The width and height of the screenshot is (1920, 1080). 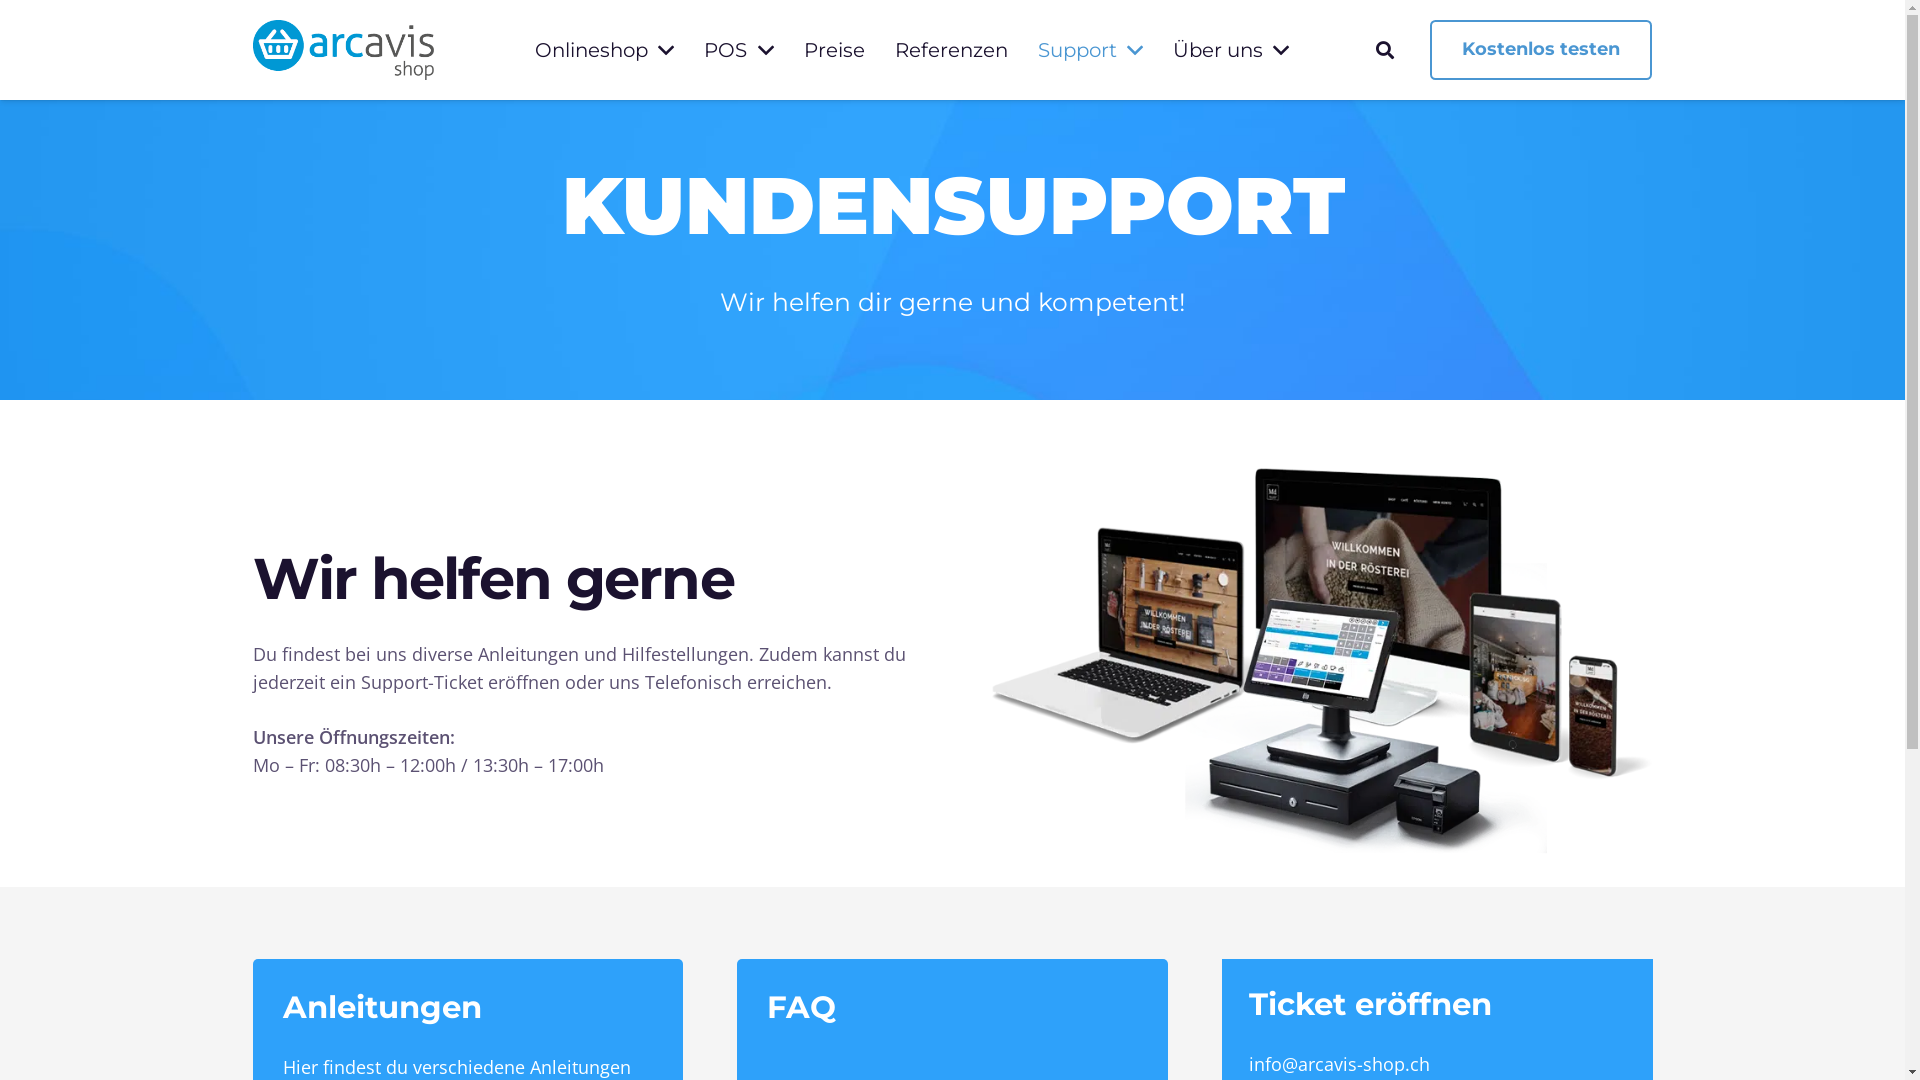 I want to click on Kostenlos testen, so click(x=1542, y=50).